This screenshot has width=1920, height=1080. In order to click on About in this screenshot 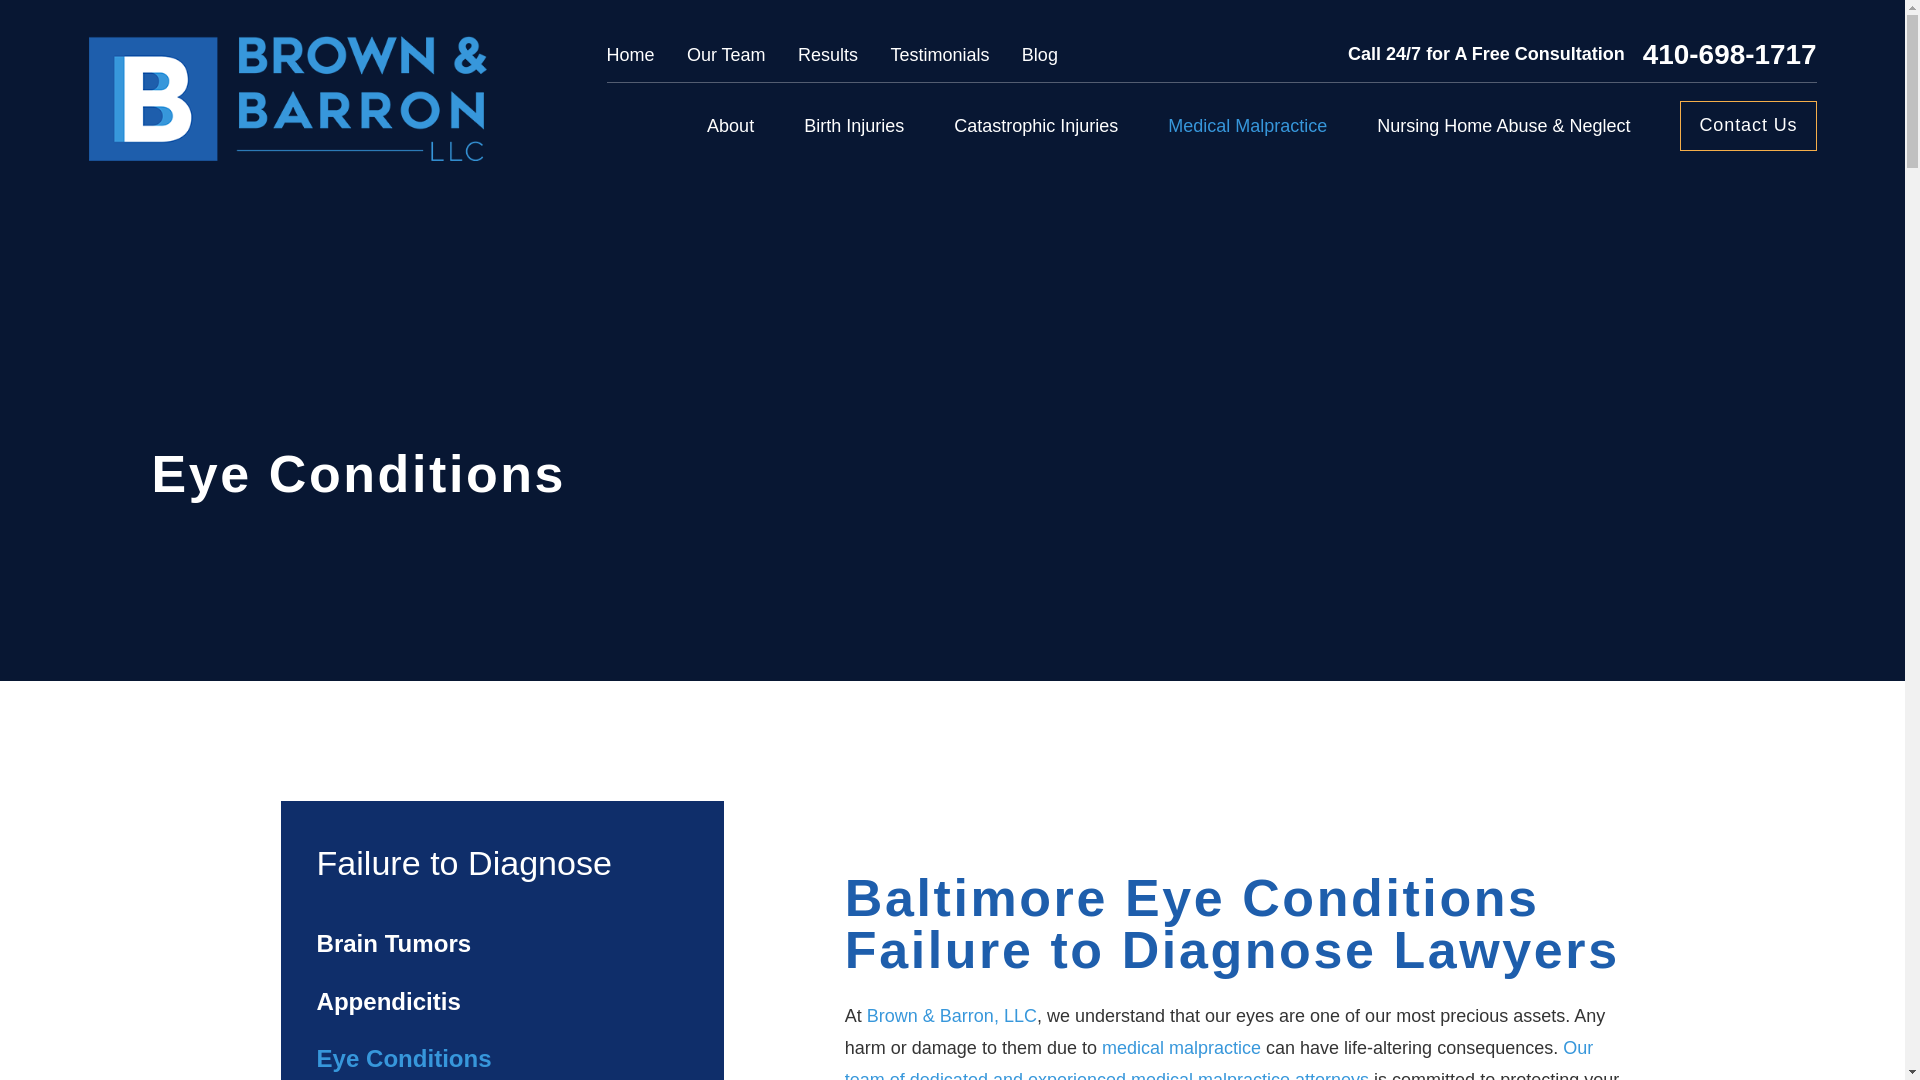, I will do `click(730, 126)`.